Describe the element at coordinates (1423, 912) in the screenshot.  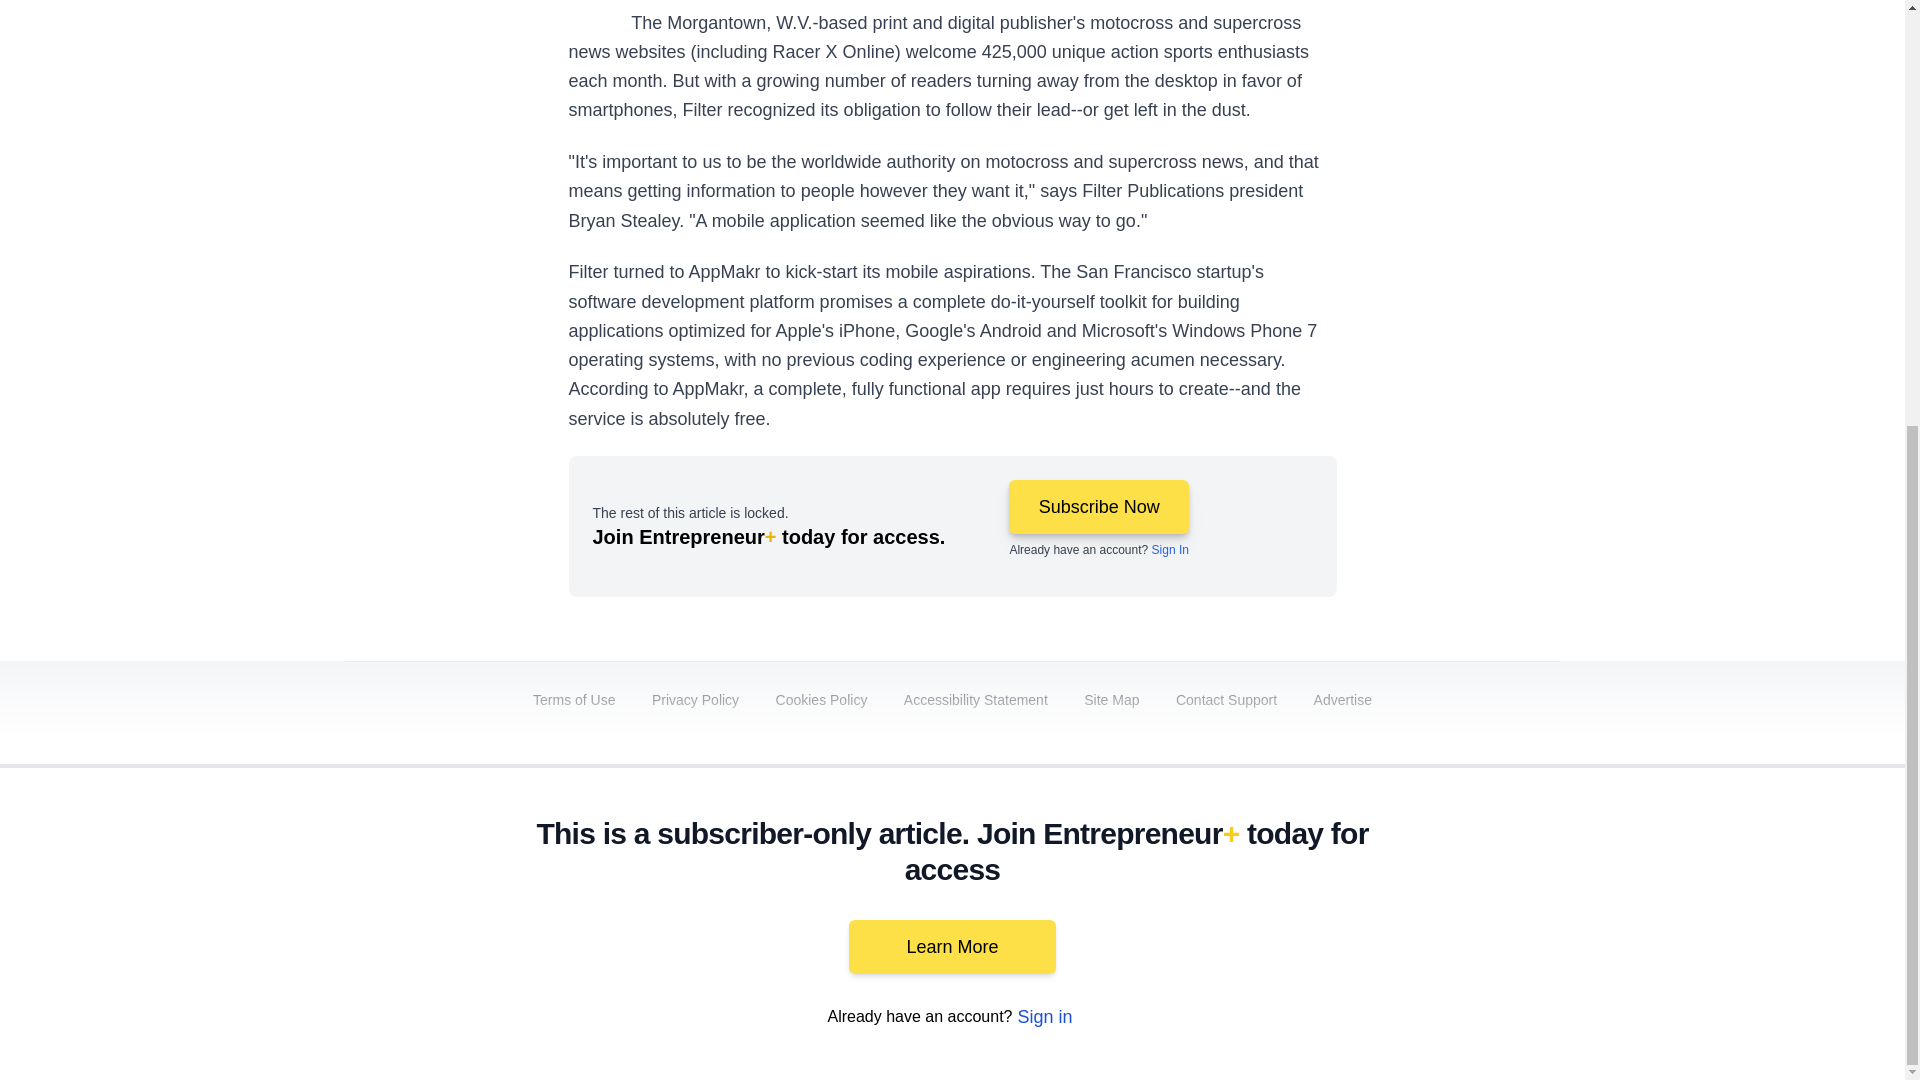
I see `tiktok` at that location.